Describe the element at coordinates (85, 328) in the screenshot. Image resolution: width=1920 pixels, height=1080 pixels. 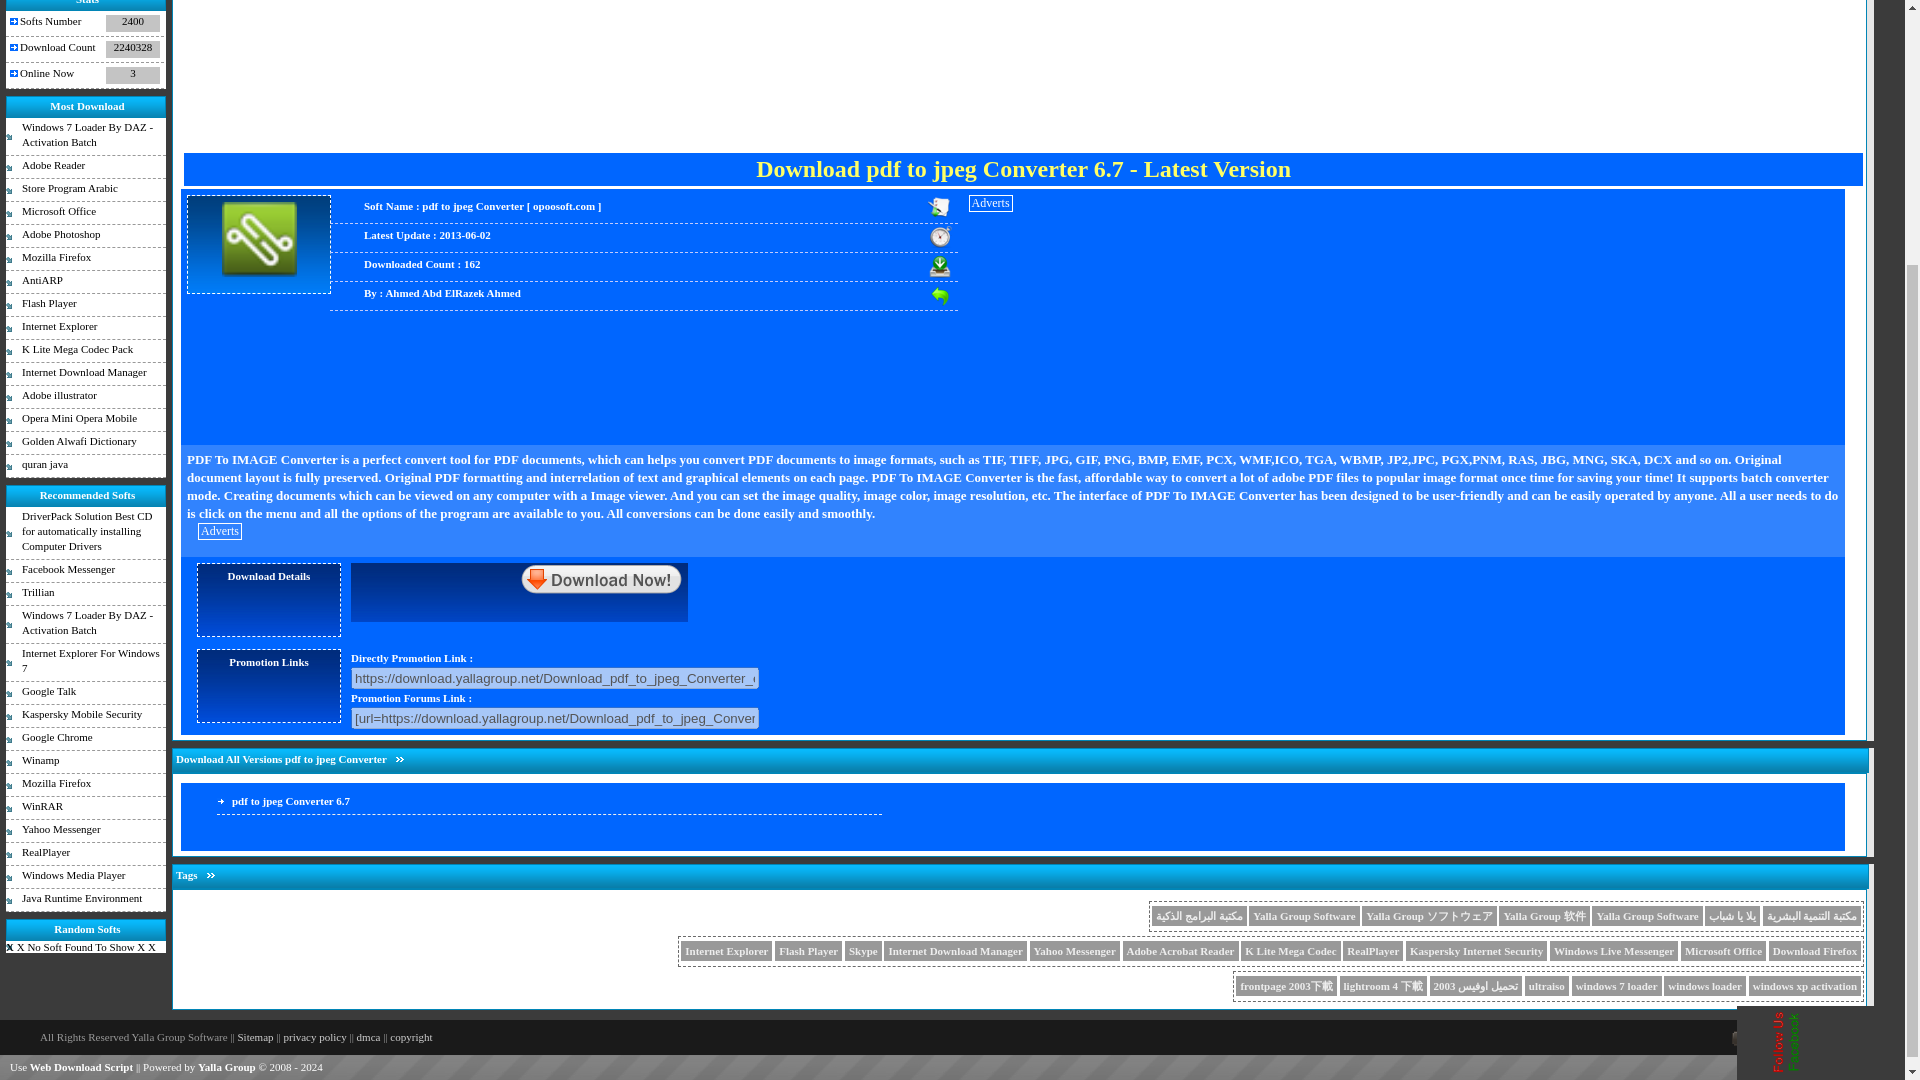
I see `Internet Explorer` at that location.